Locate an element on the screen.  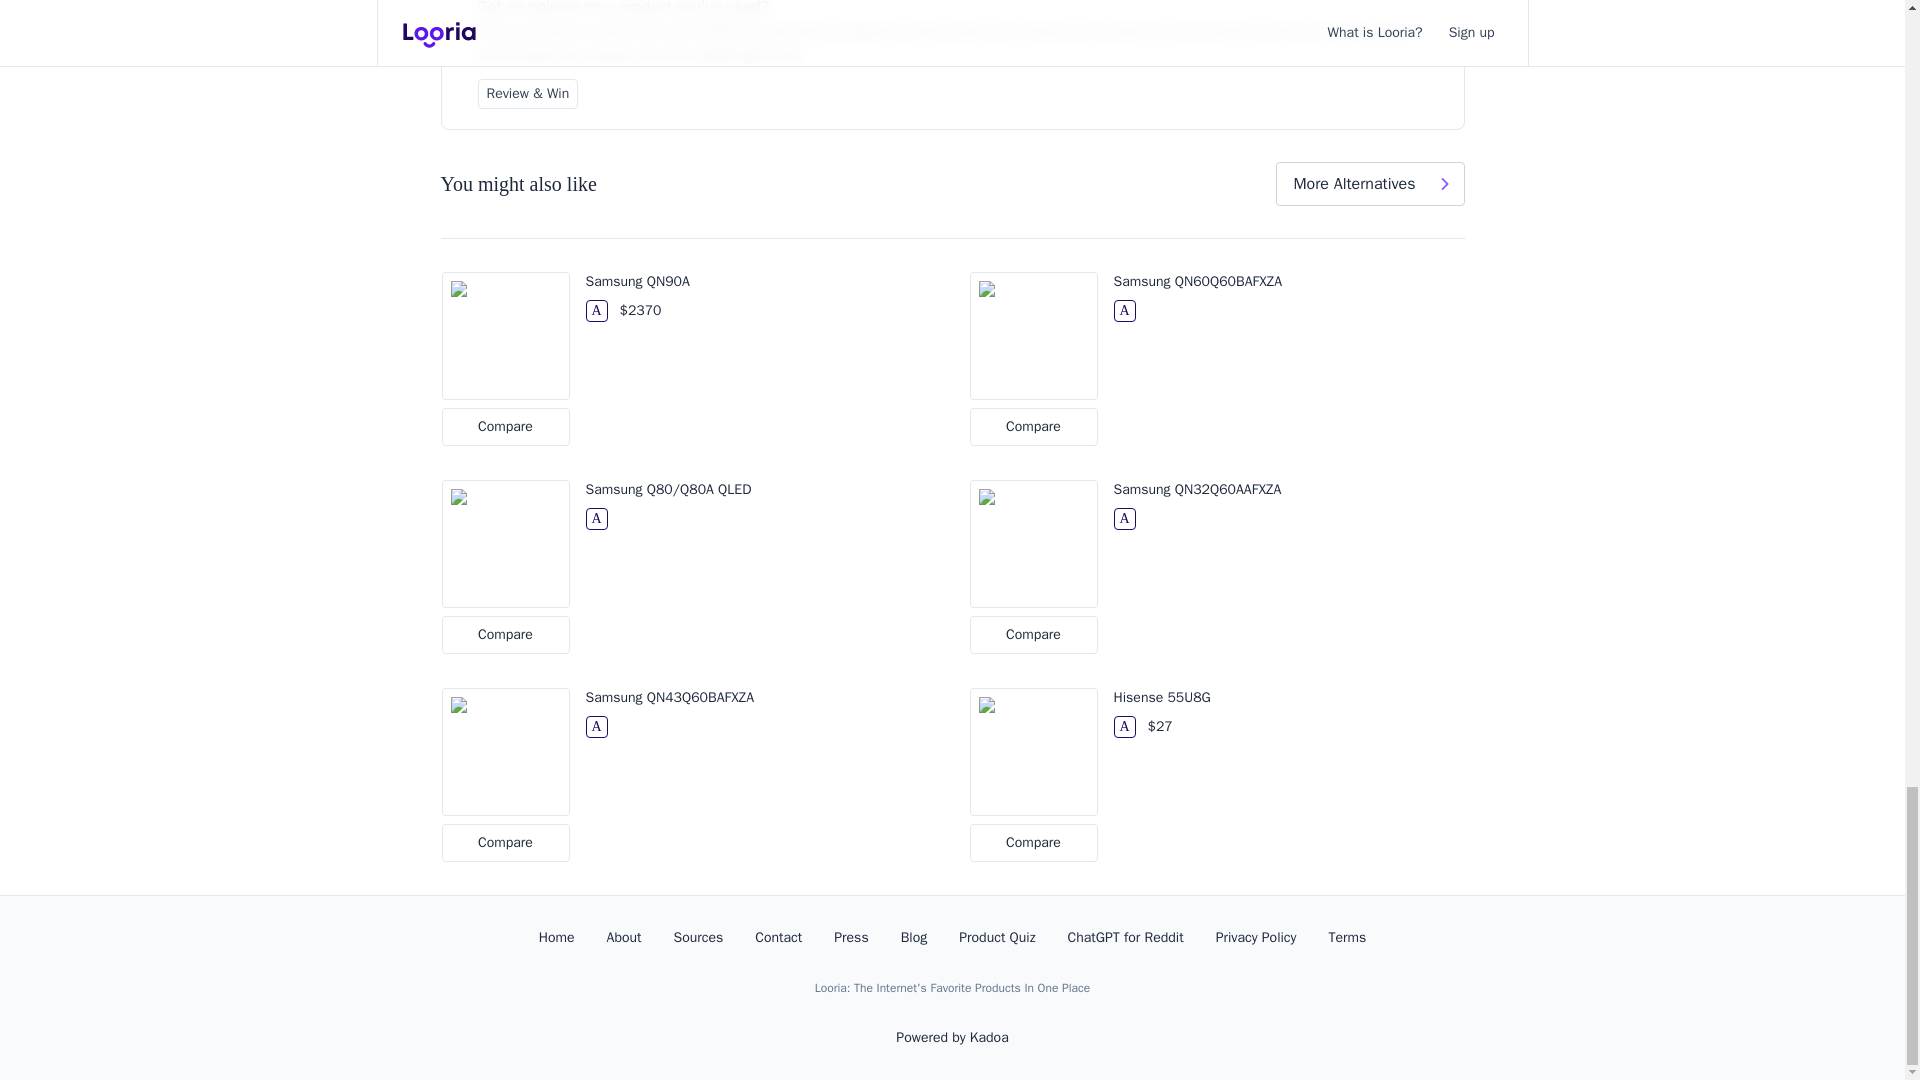
Compare is located at coordinates (506, 634).